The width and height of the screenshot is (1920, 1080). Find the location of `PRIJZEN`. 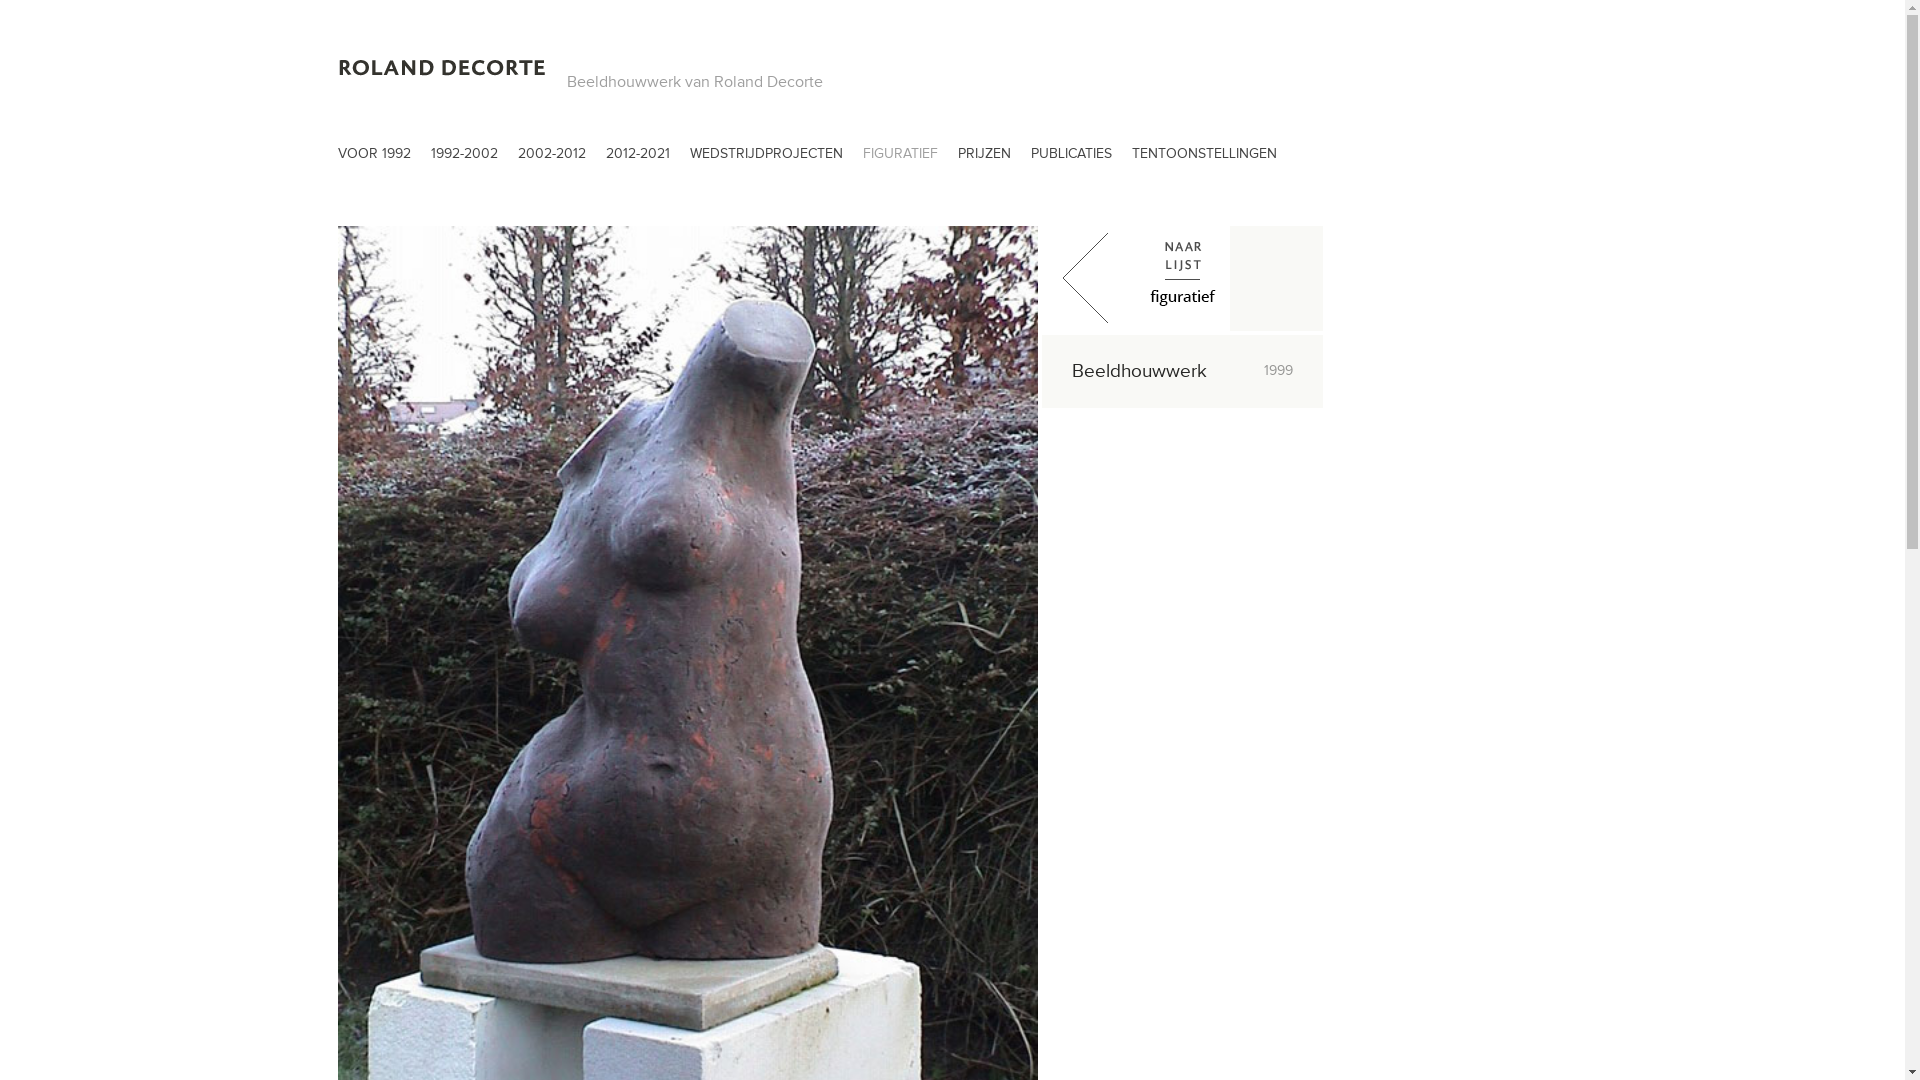

PRIJZEN is located at coordinates (984, 158).